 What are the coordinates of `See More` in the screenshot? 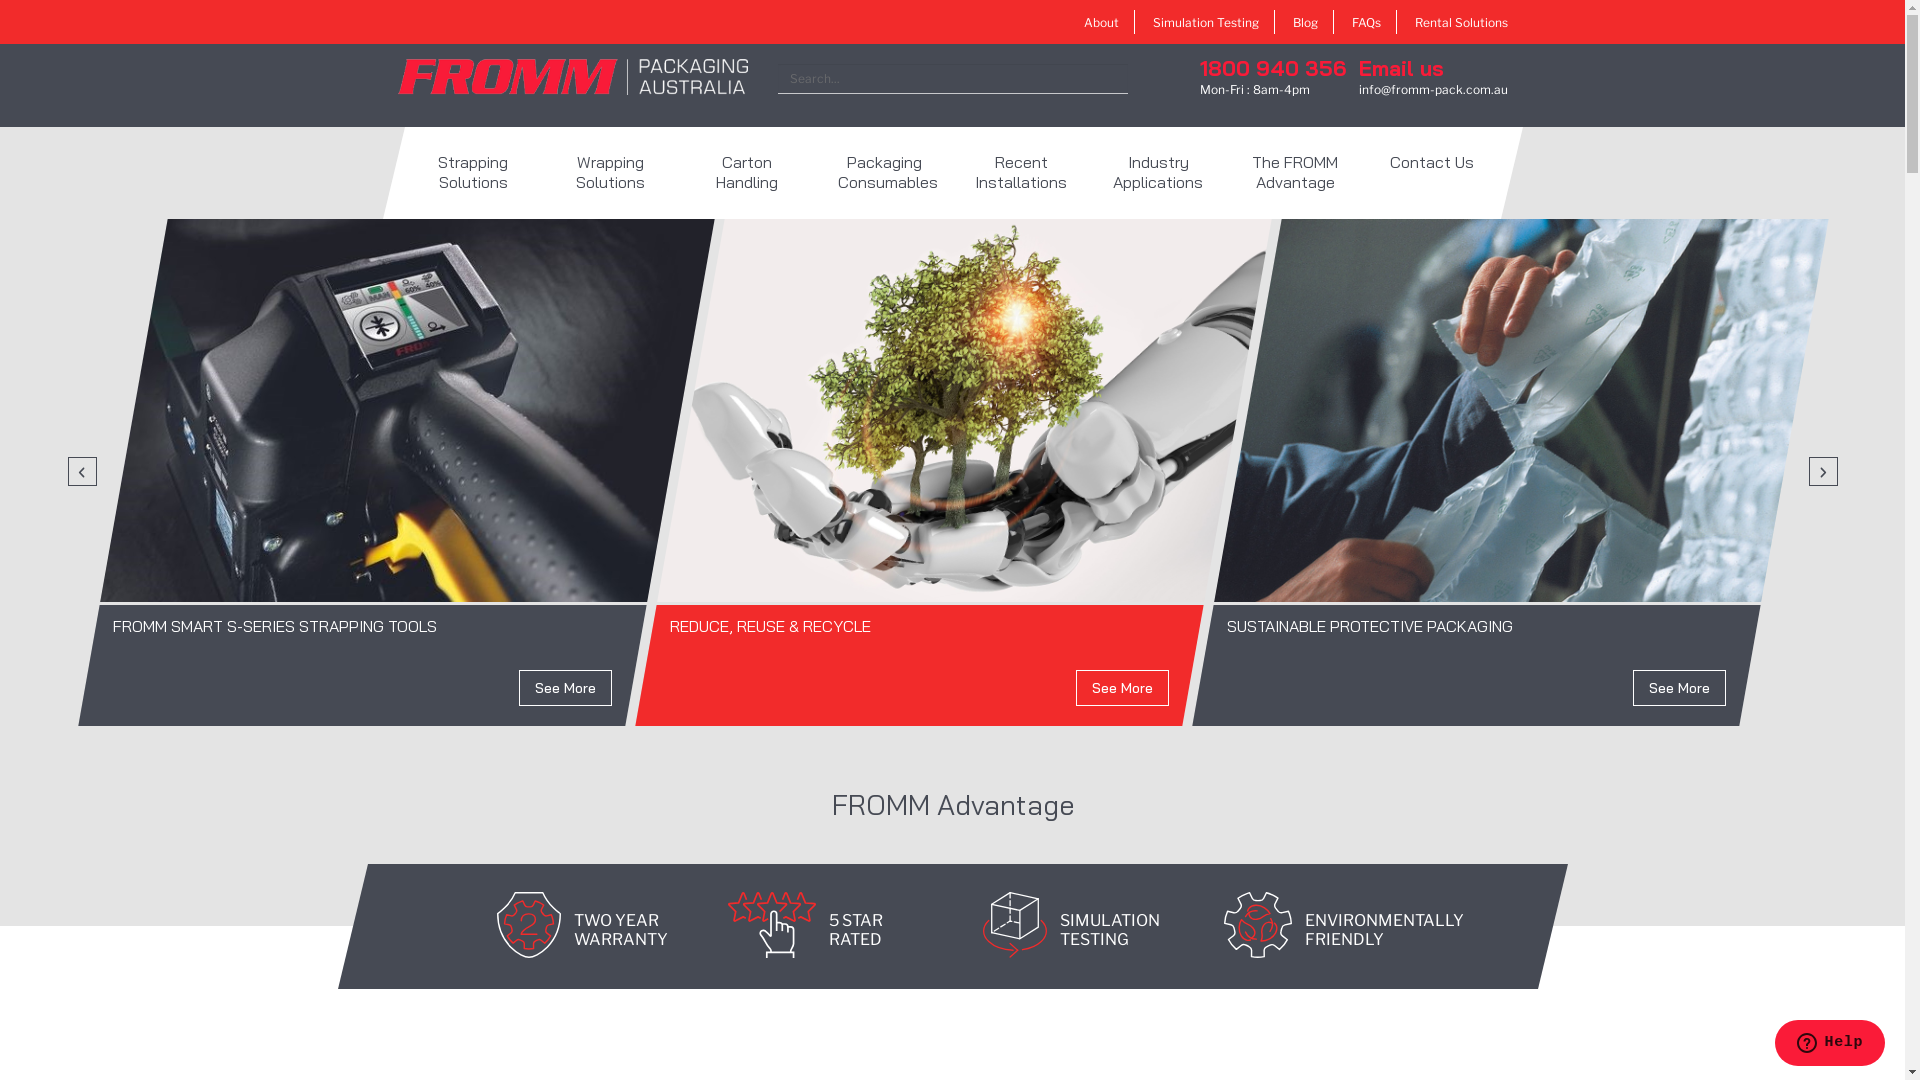 It's located at (1680, 688).